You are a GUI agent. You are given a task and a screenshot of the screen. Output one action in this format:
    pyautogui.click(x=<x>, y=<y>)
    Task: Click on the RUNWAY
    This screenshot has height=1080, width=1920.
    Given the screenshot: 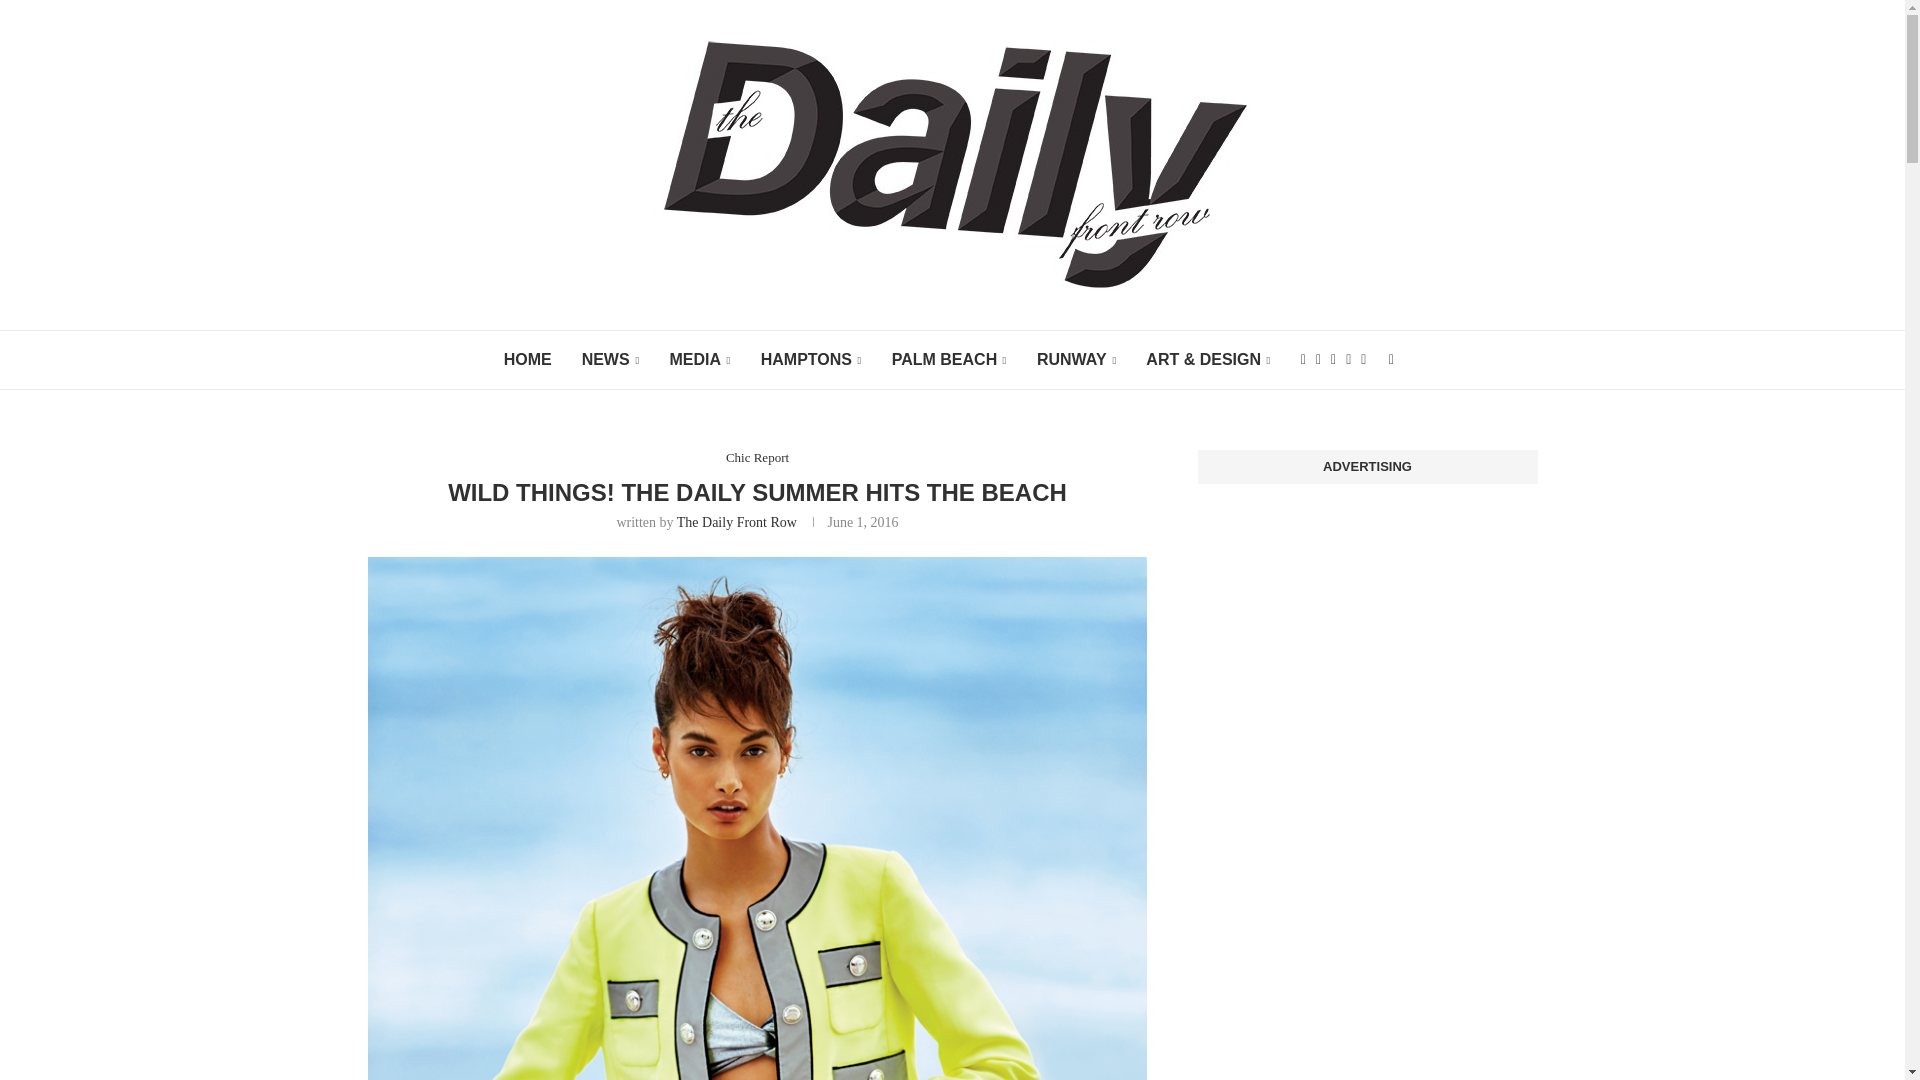 What is the action you would take?
    pyautogui.click(x=1076, y=360)
    